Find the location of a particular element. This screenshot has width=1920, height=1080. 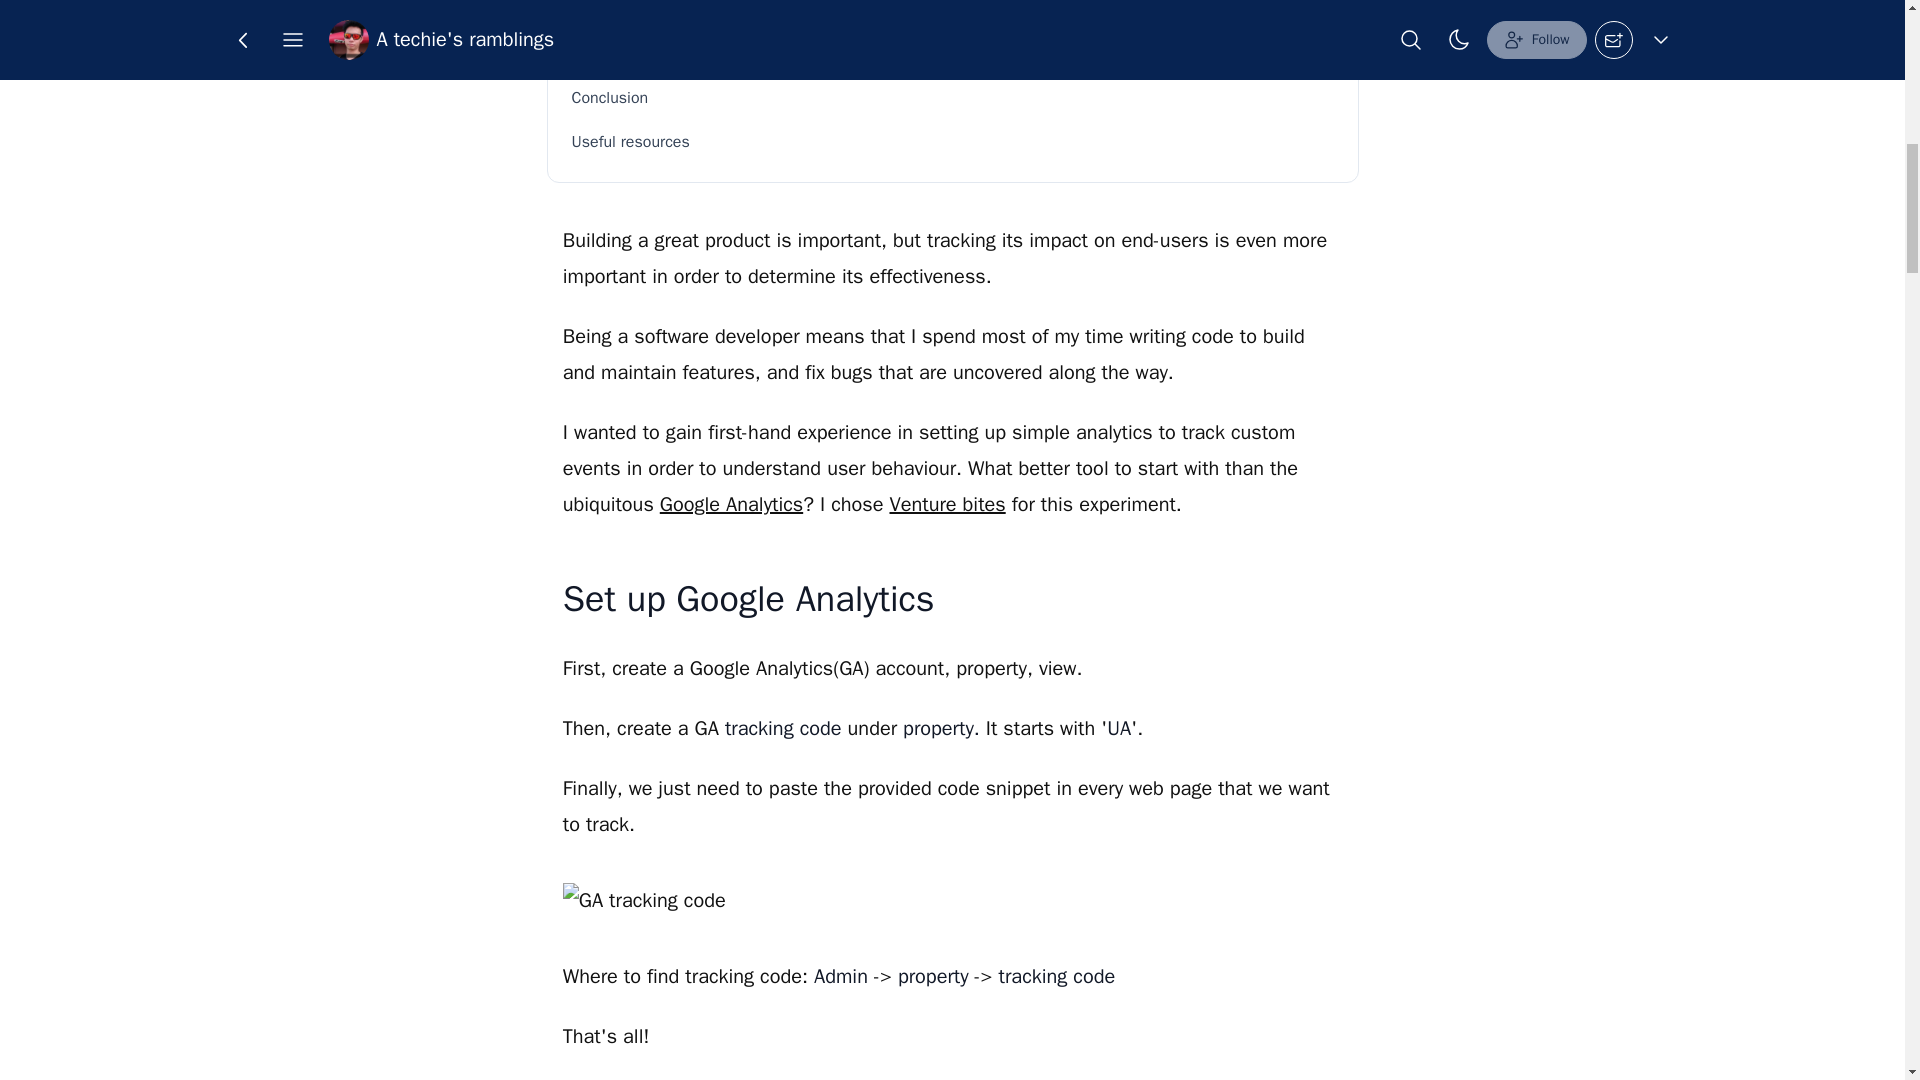

Google Analytics with Single Page Application is located at coordinates (953, 15).